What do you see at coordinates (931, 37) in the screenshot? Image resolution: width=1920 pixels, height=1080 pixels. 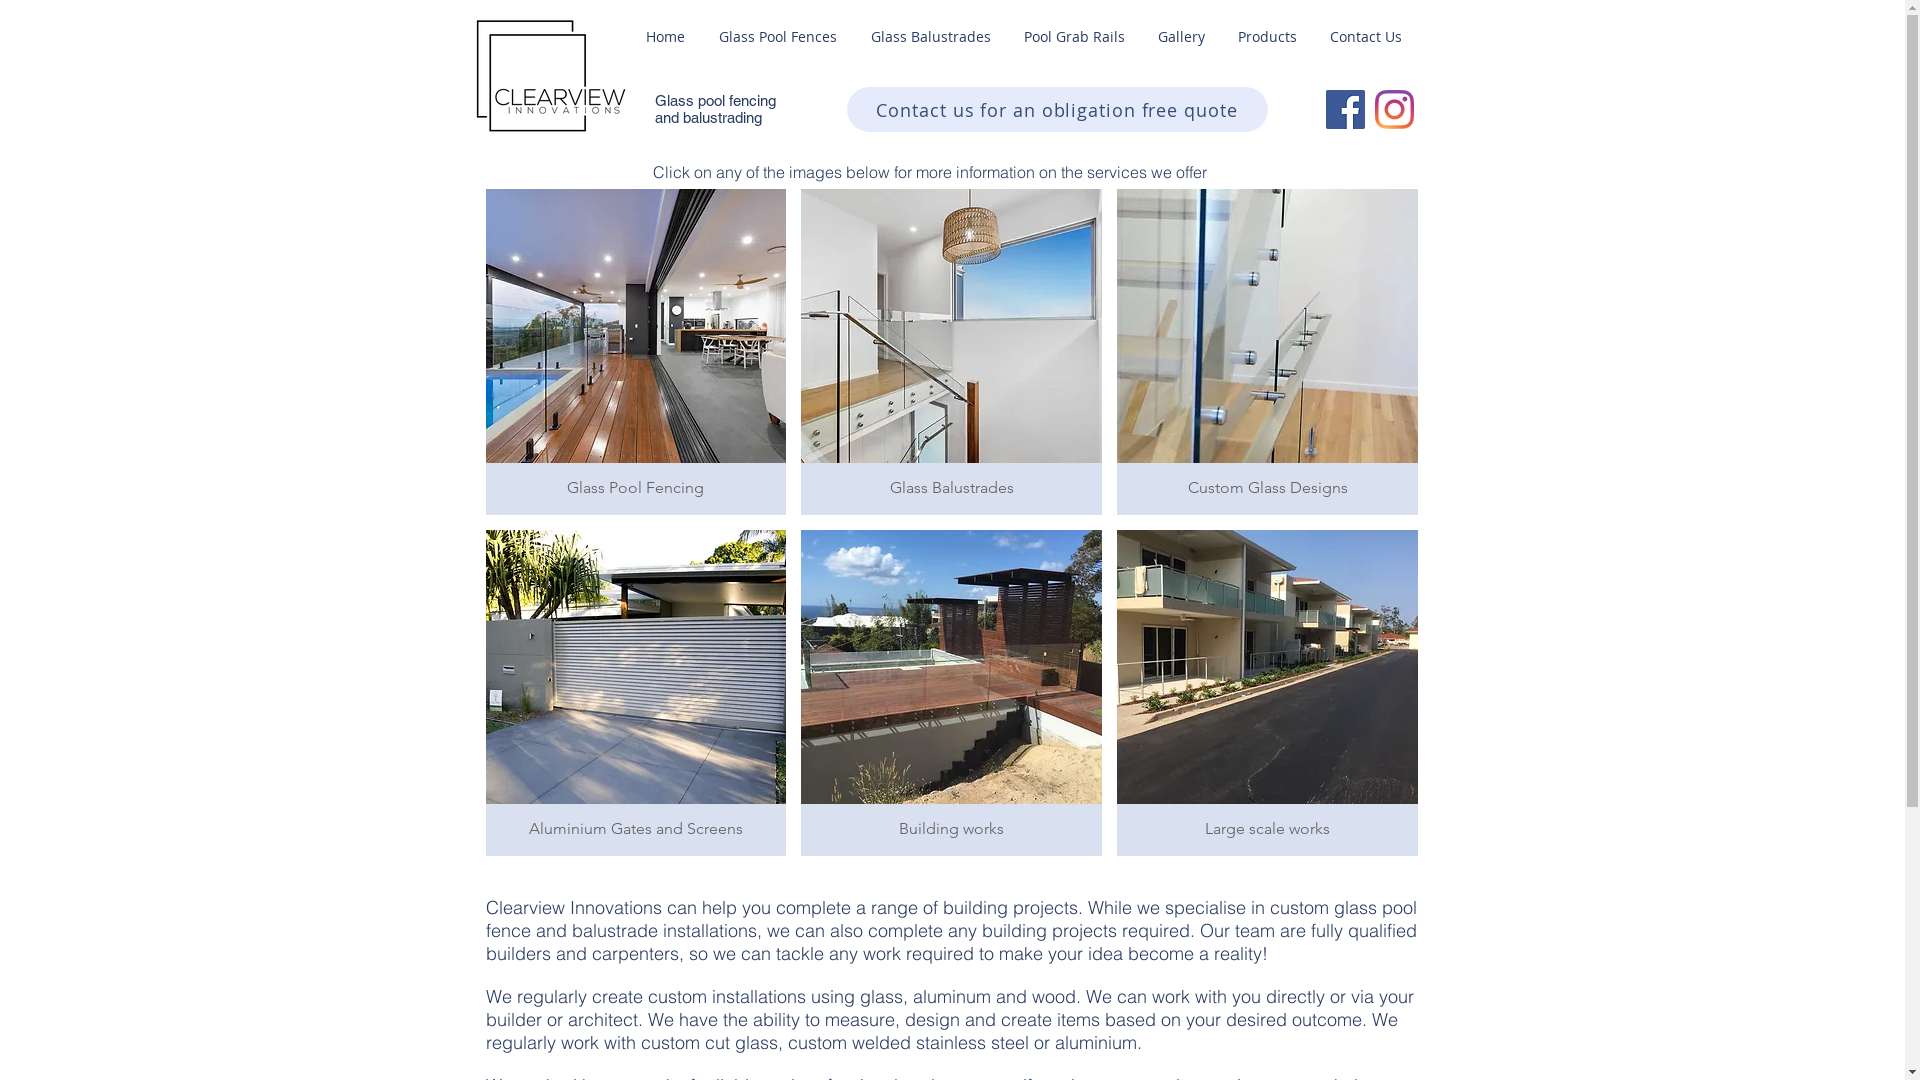 I see `Glass Balustrades` at bounding box center [931, 37].